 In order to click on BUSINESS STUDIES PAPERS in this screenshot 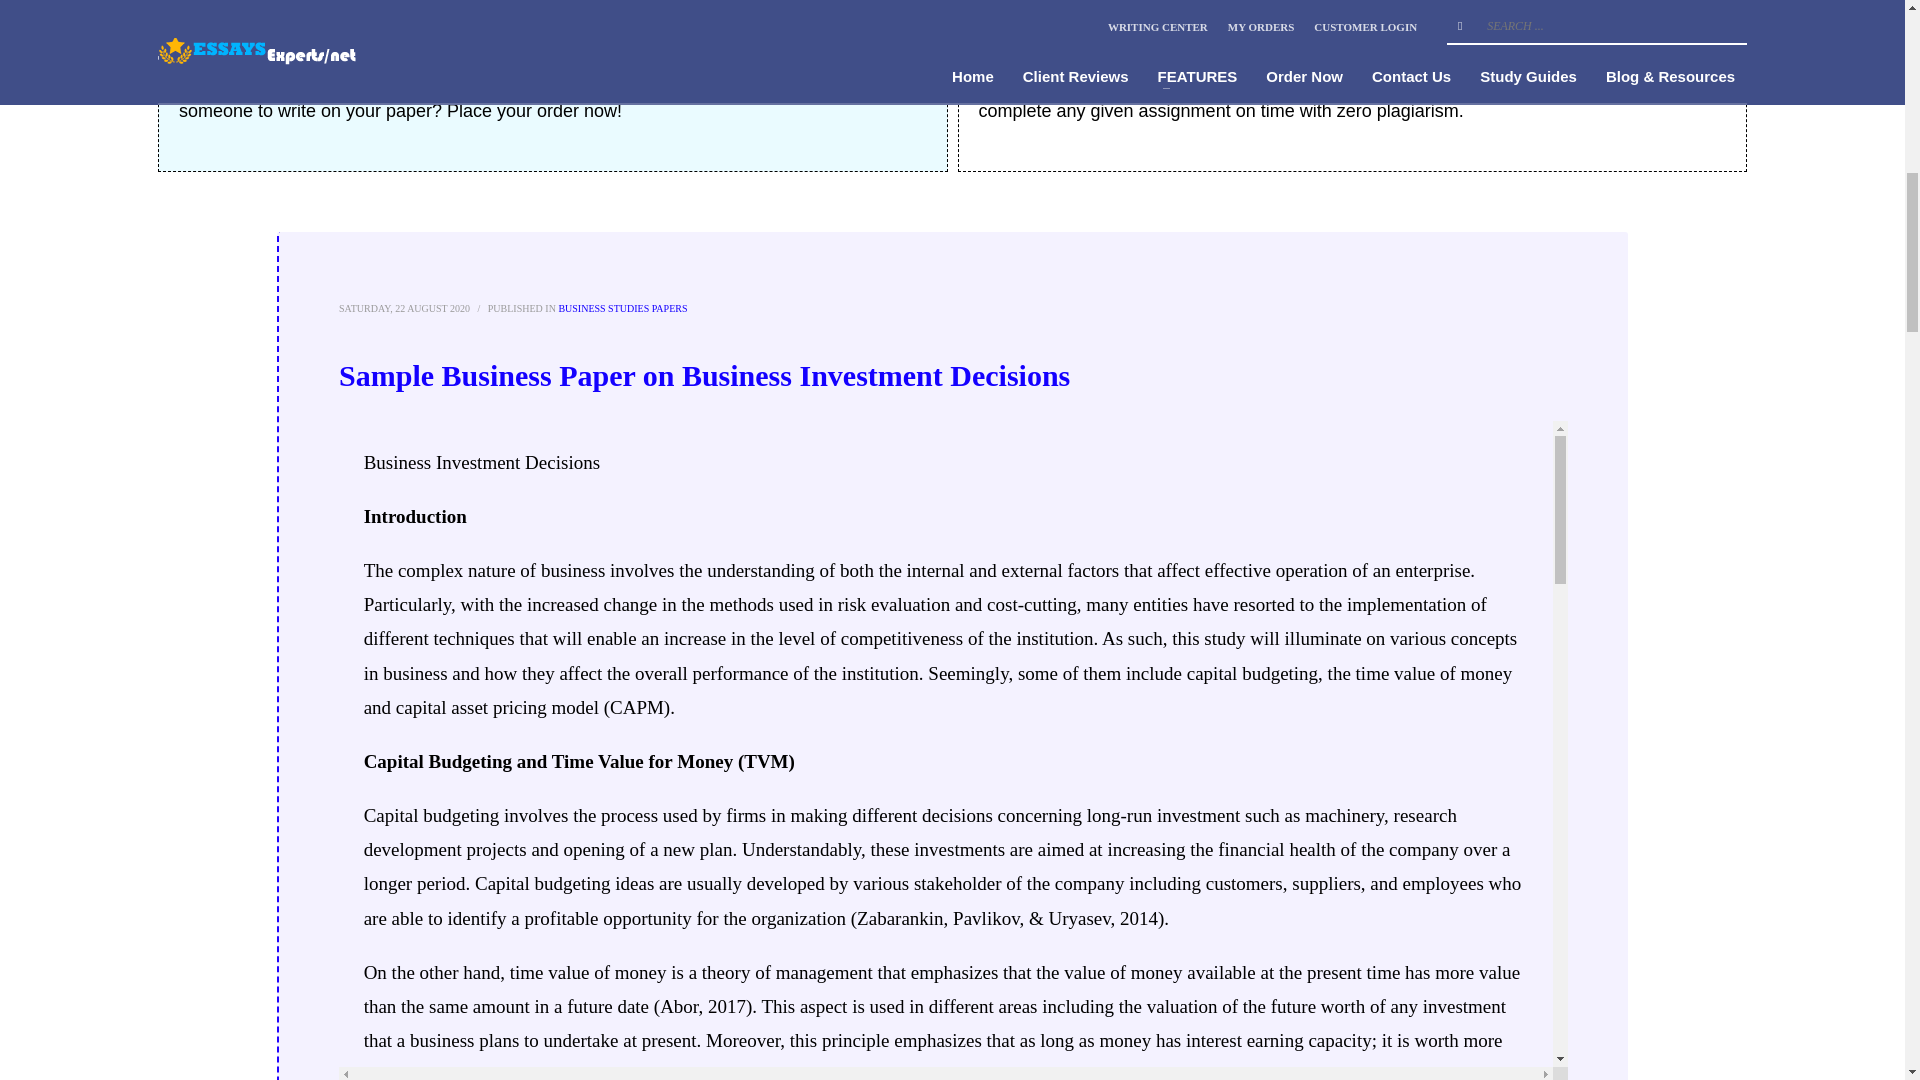, I will do `click(622, 308)`.